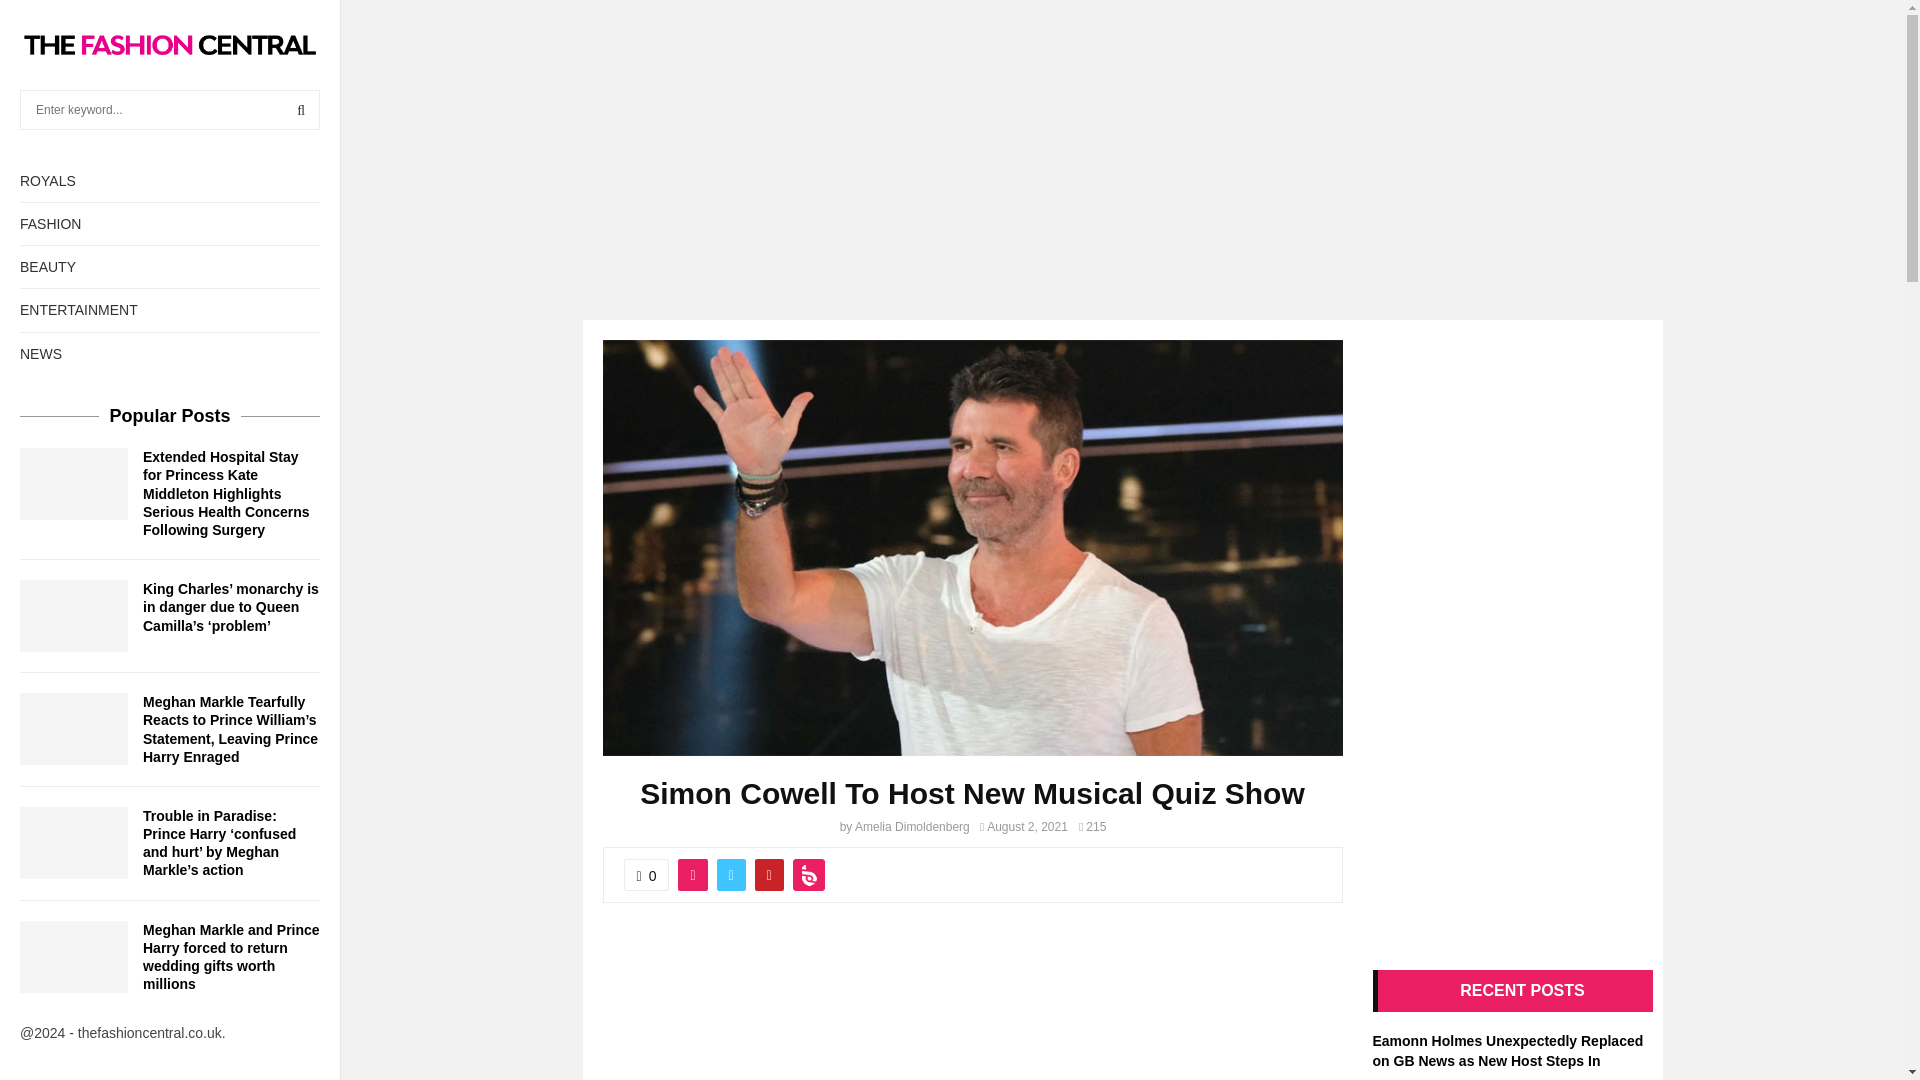 The image size is (1920, 1080). What do you see at coordinates (170, 310) in the screenshot?
I see `ENTERTAINMENT` at bounding box center [170, 310].